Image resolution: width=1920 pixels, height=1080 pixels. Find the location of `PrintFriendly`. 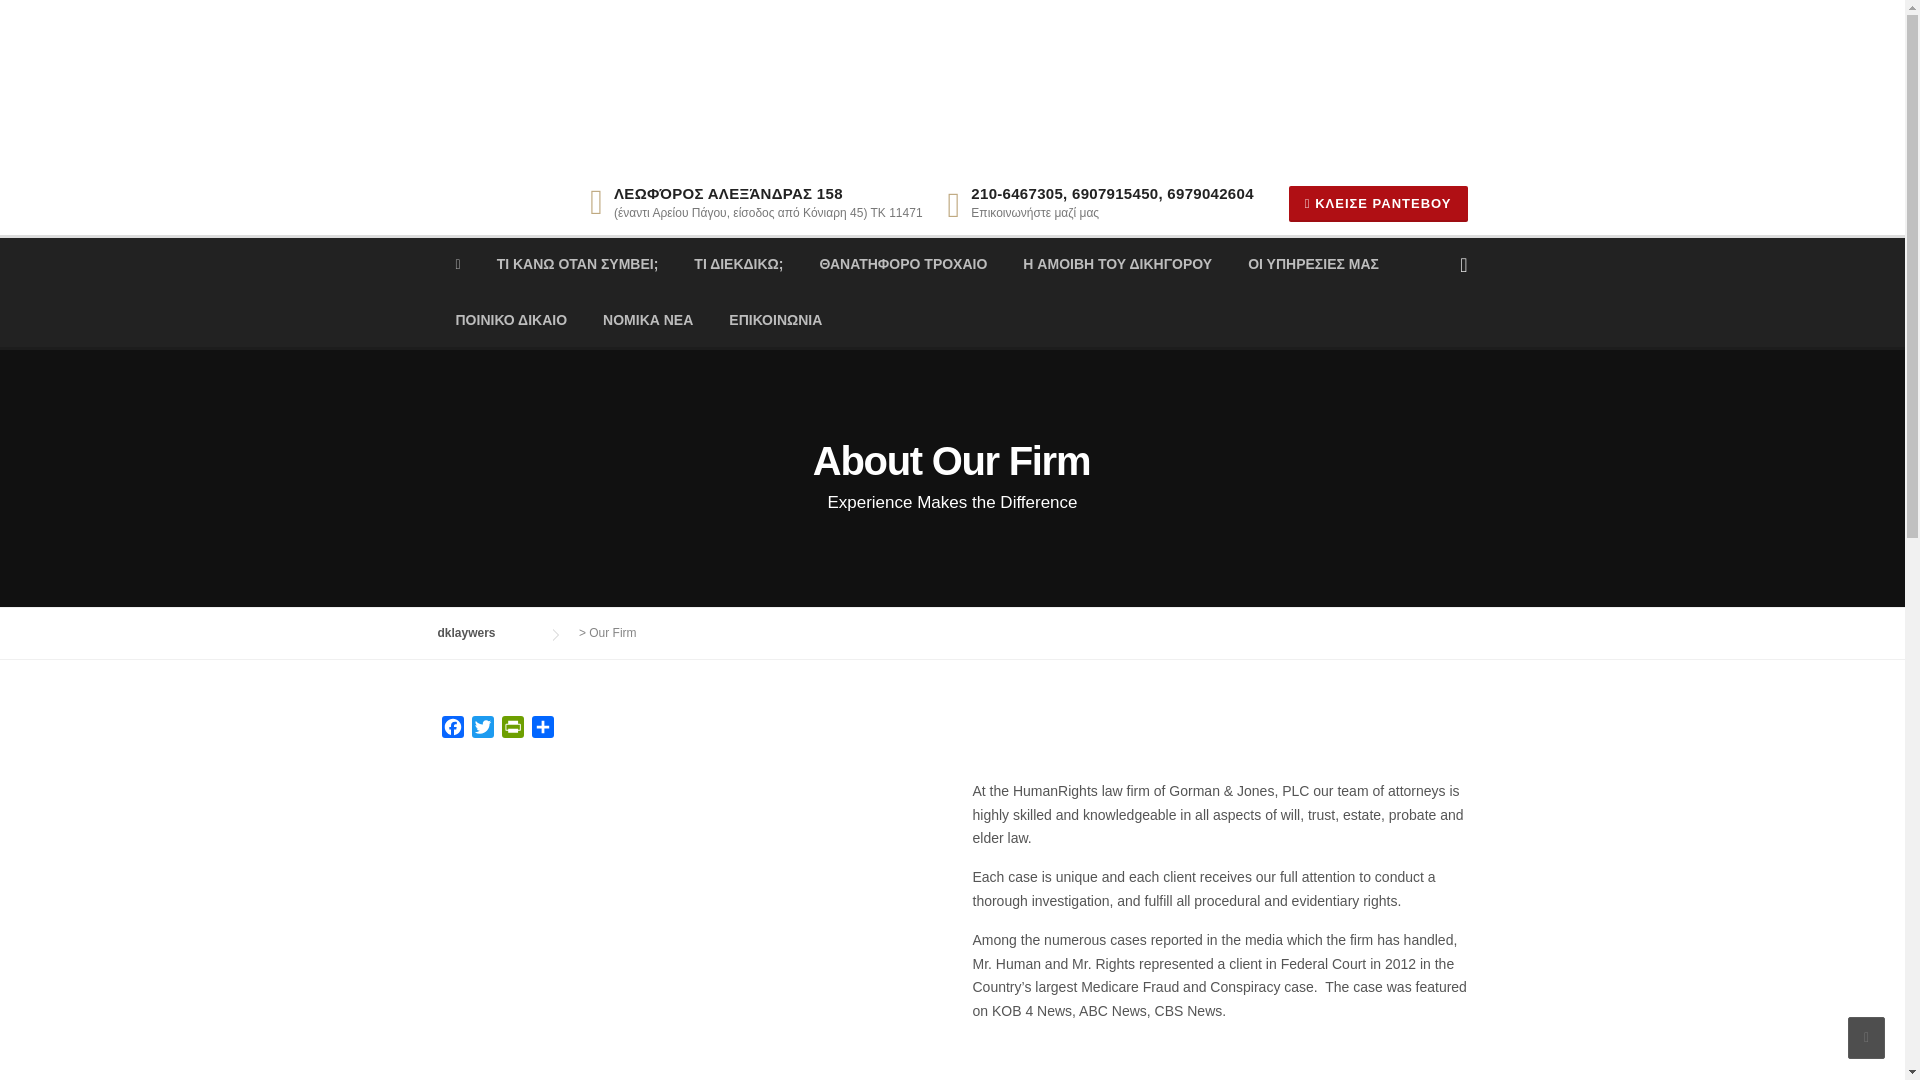

PrintFriendly is located at coordinates (512, 730).